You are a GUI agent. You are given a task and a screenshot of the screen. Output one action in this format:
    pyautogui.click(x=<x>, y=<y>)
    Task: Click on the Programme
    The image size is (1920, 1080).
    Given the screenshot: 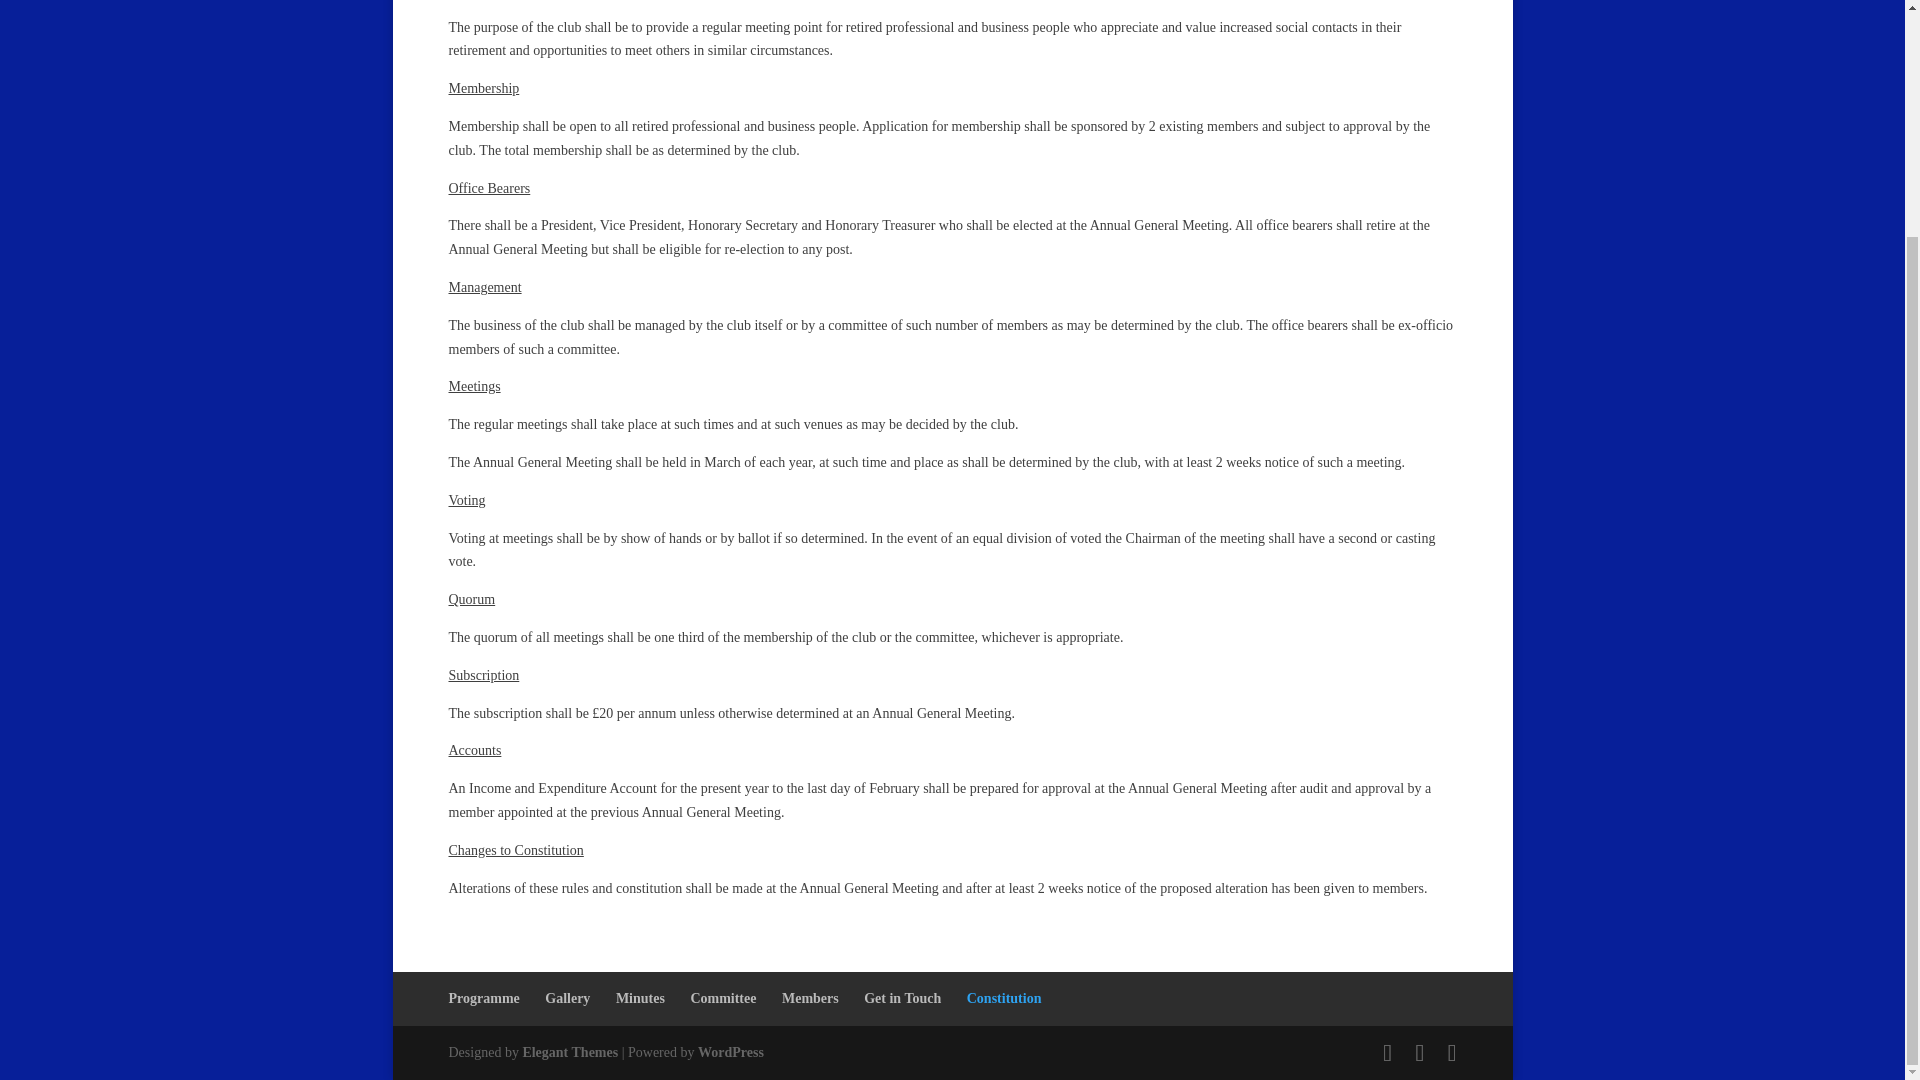 What is the action you would take?
    pyautogui.click(x=482, y=998)
    